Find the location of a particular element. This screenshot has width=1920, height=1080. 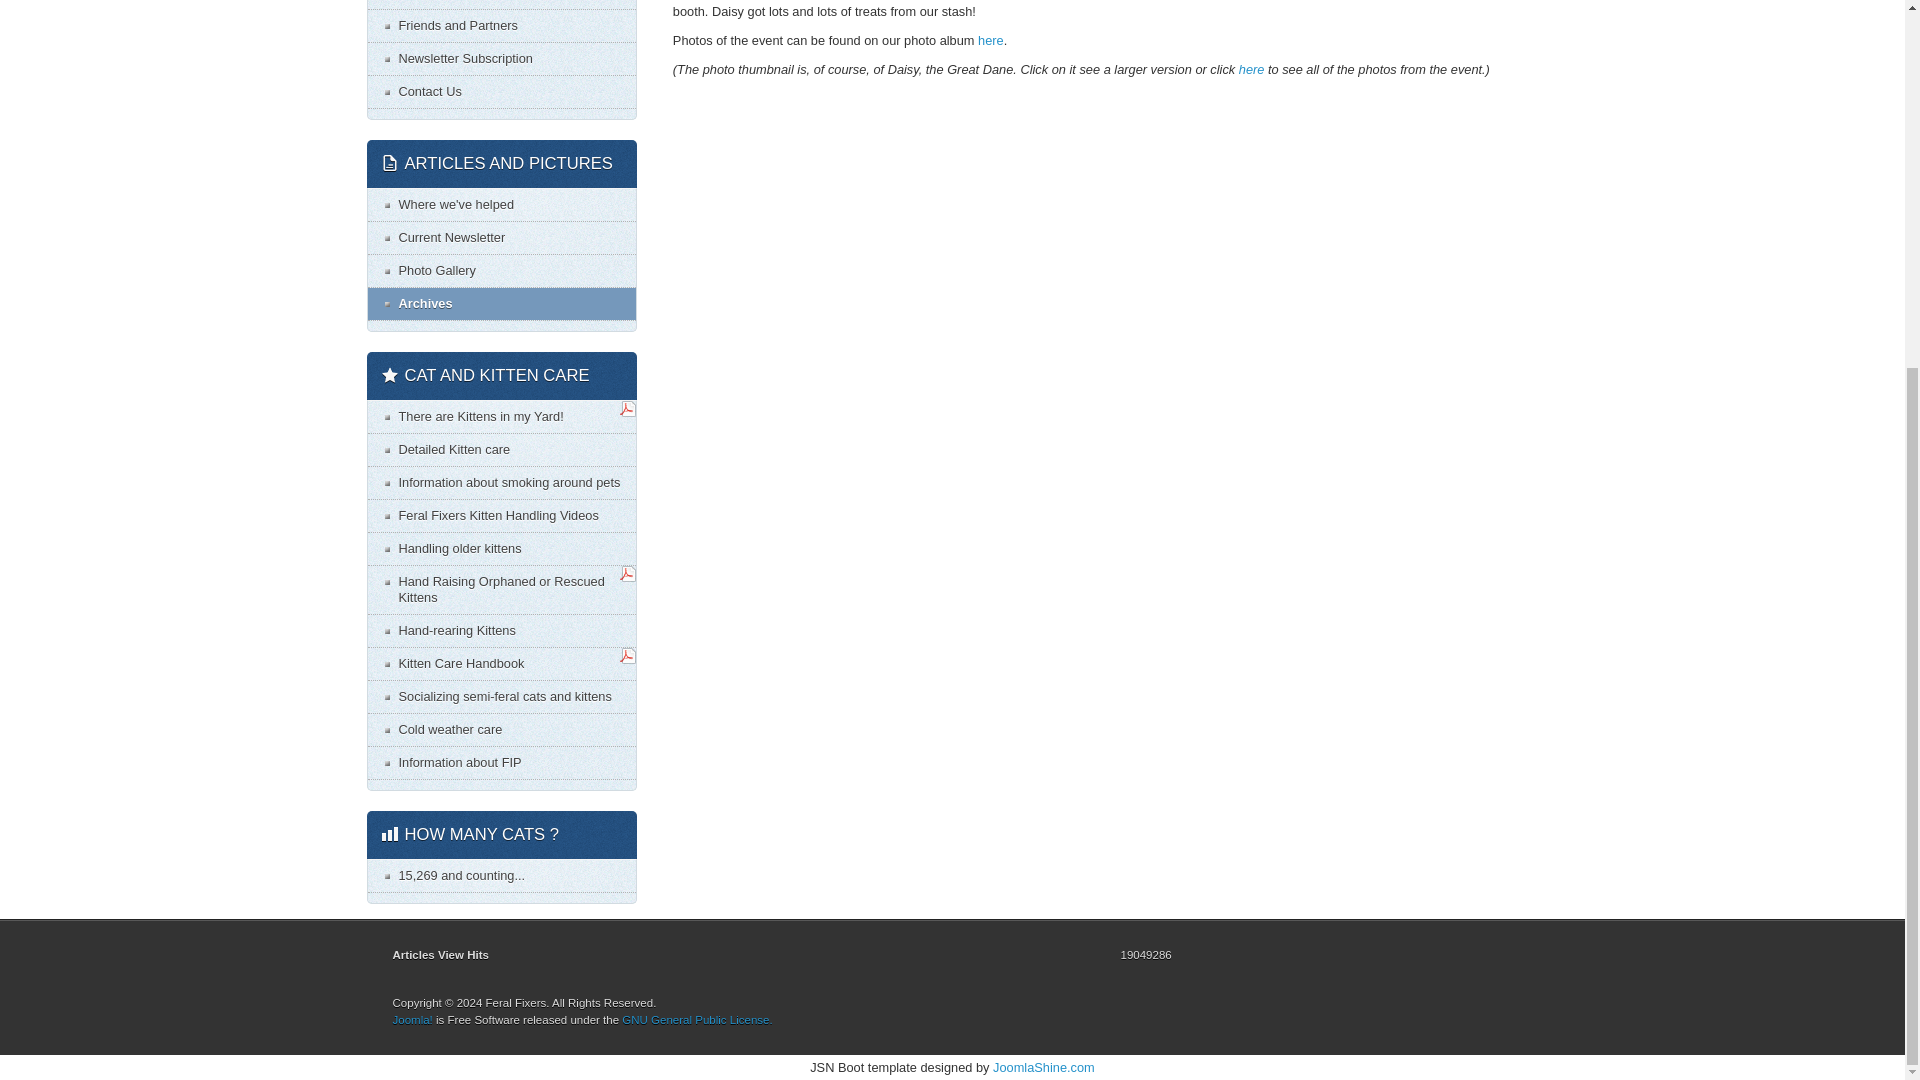

Resources is located at coordinates (502, 4).